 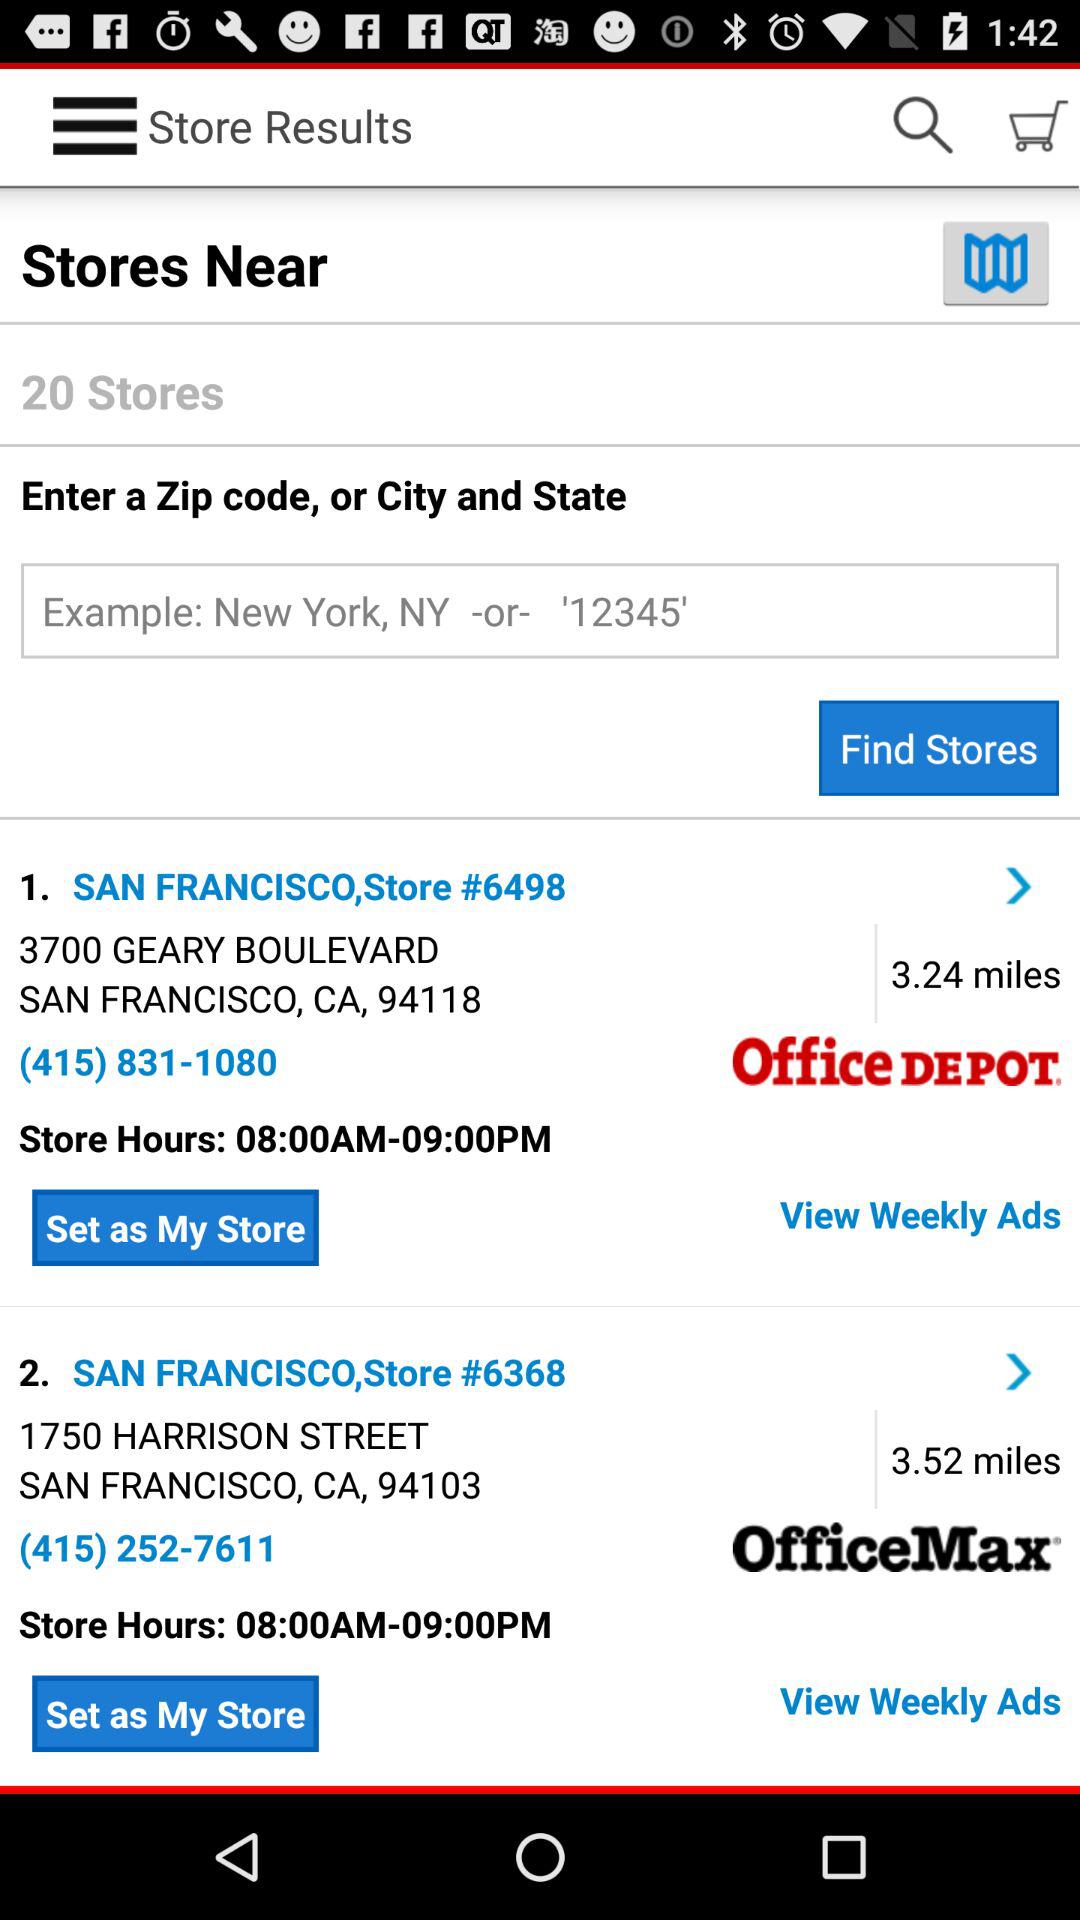 I want to click on click on search icon, so click(x=922, y=126).